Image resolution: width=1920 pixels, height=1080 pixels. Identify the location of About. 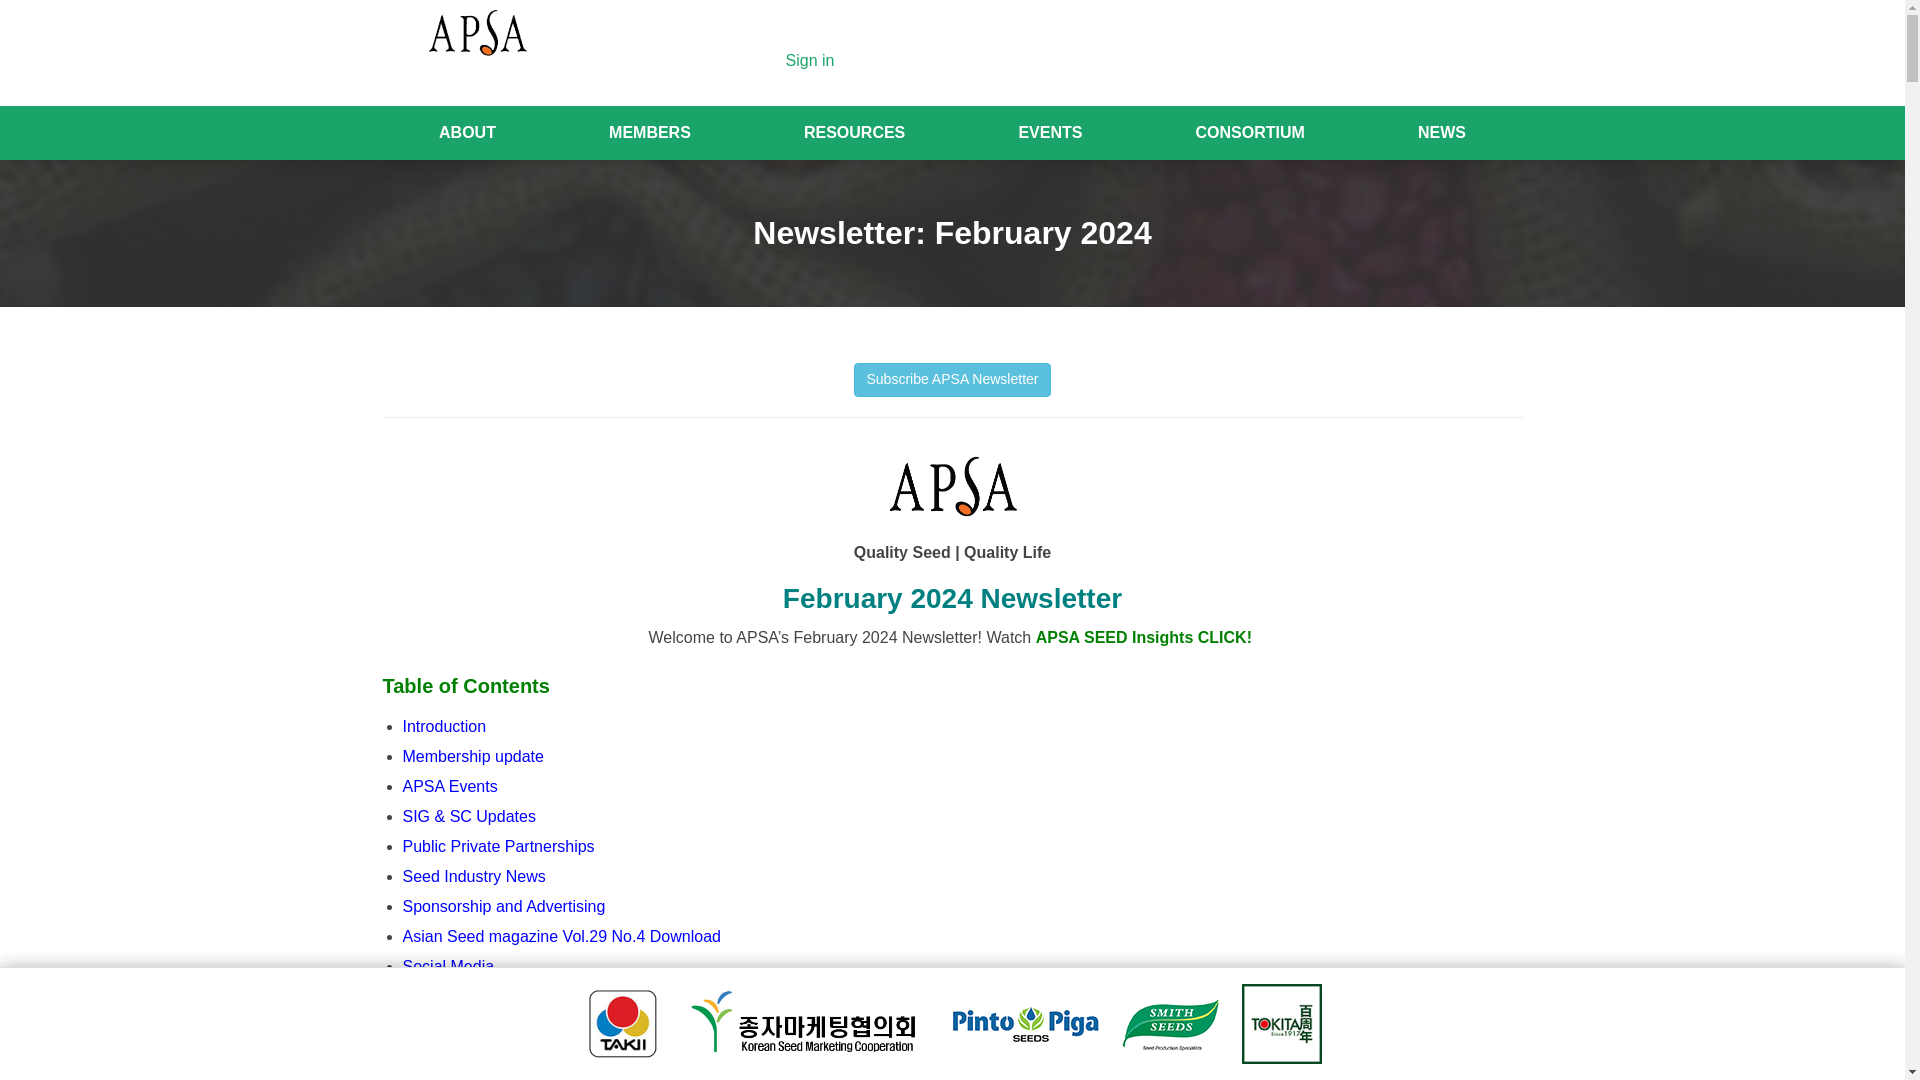
(467, 132).